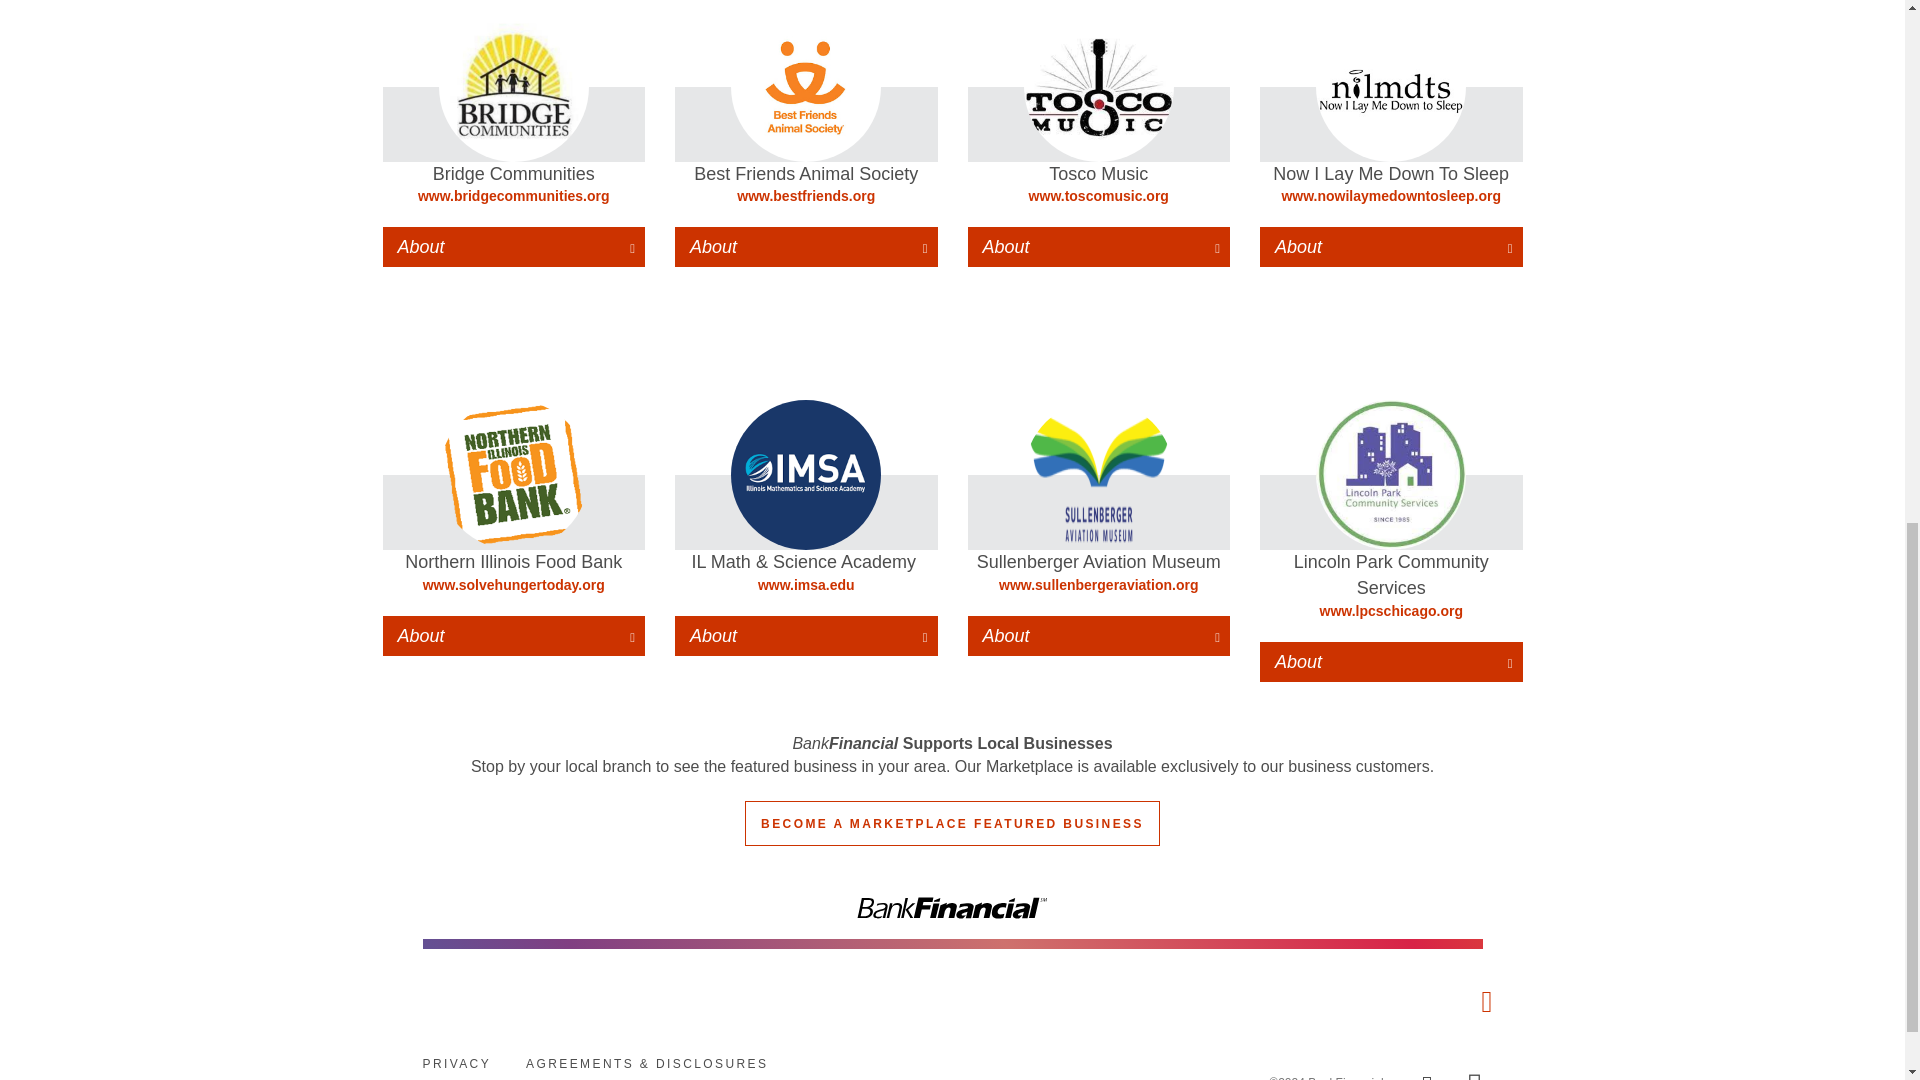  I want to click on Equal Housing Lender, so click(1475, 1078).